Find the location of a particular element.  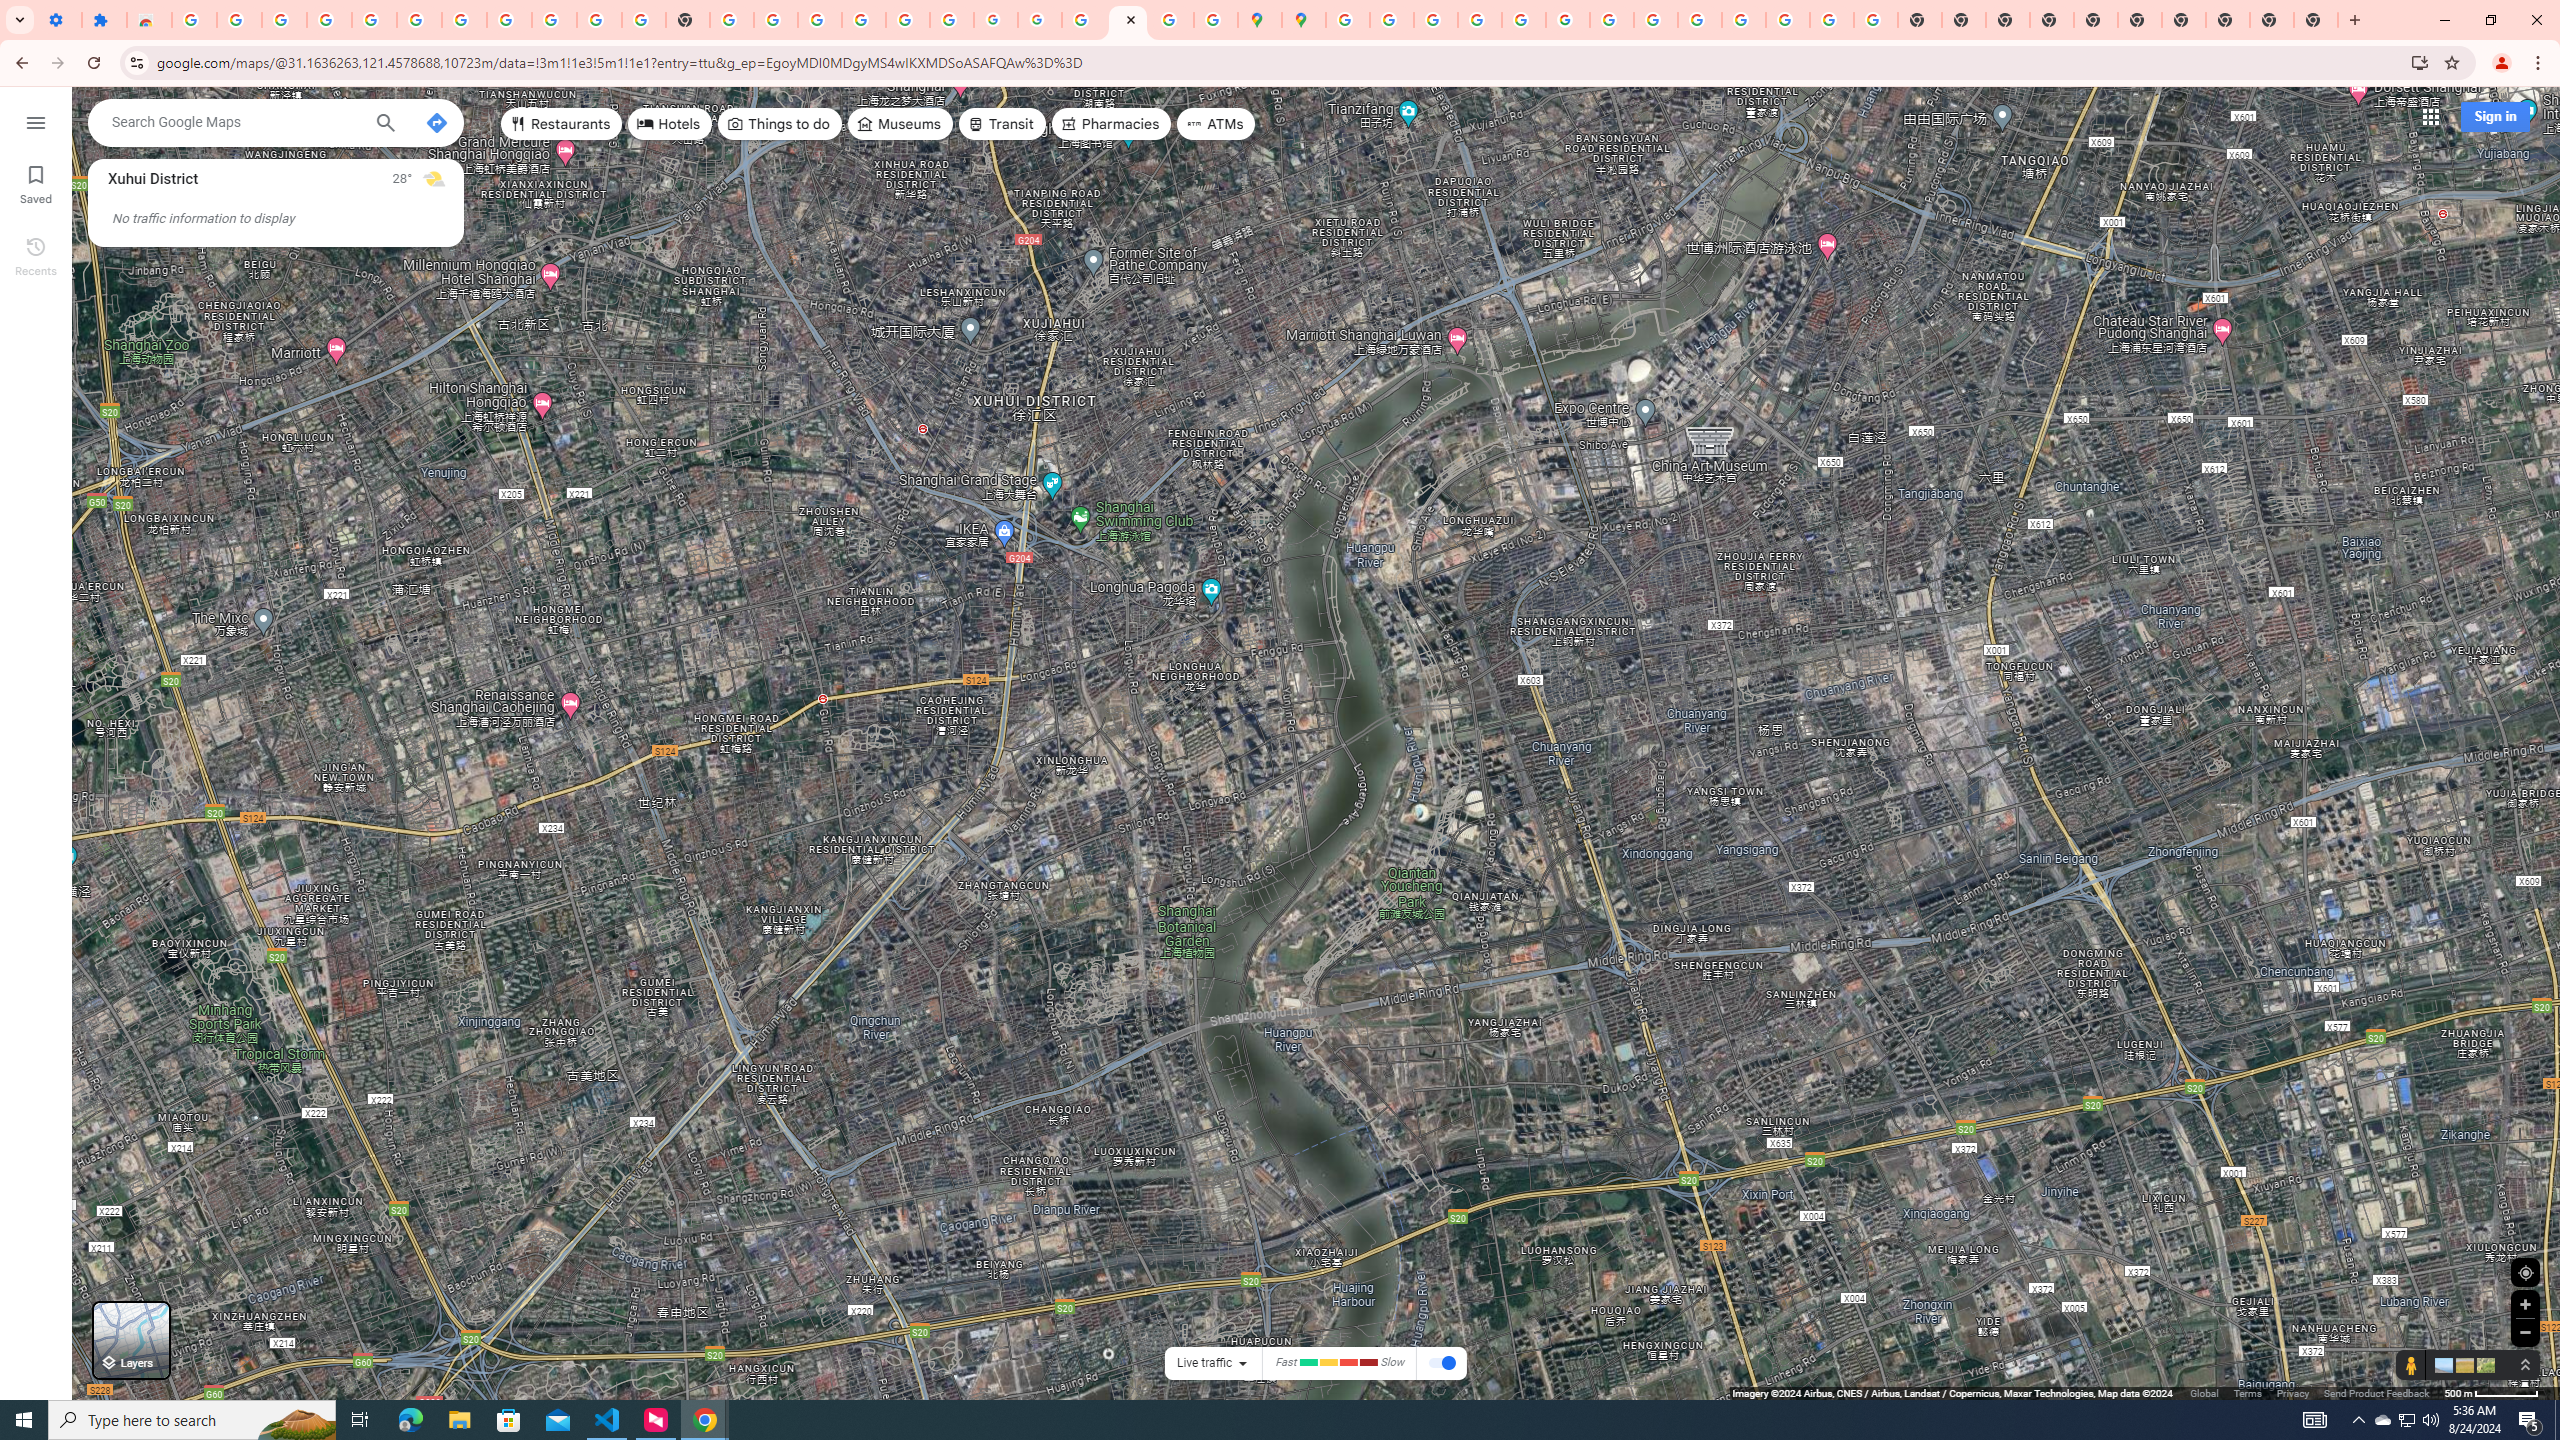

Things to do is located at coordinates (779, 124).